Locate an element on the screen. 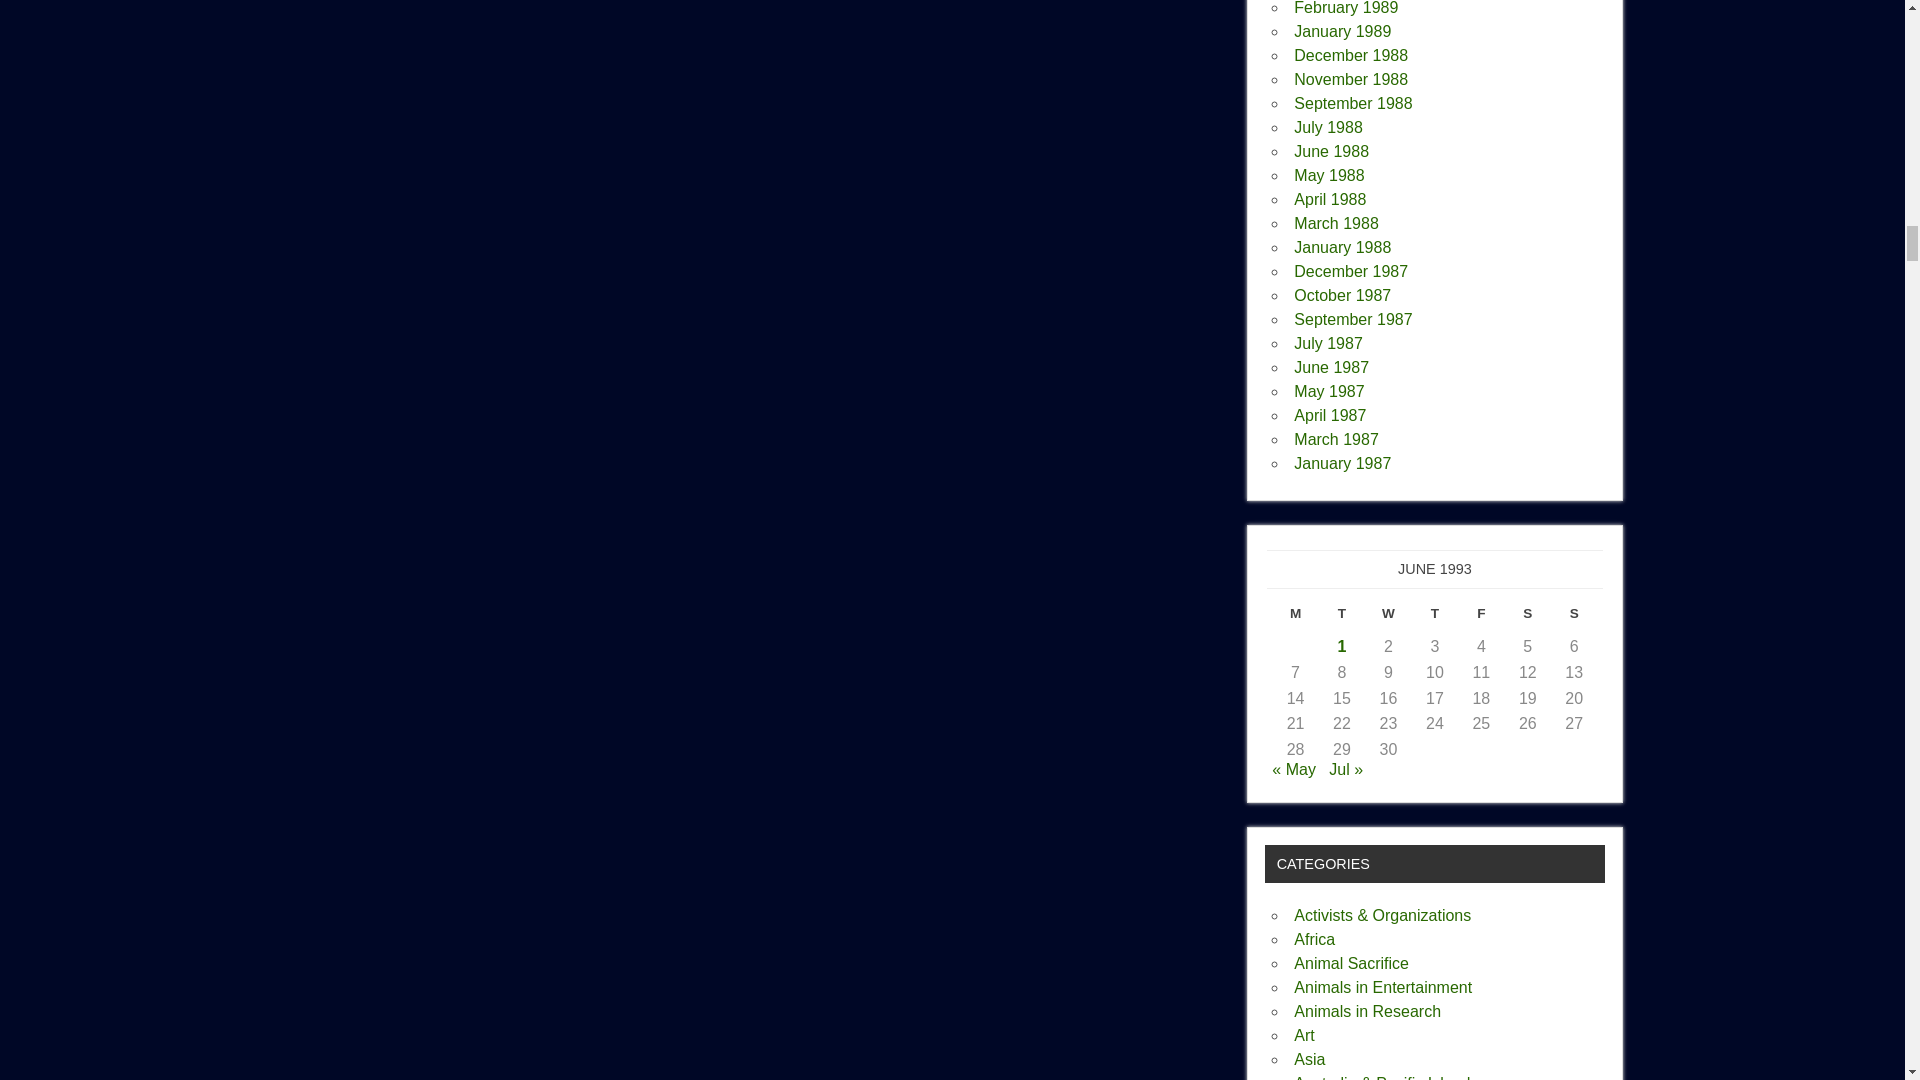  Monday is located at coordinates (1294, 618).